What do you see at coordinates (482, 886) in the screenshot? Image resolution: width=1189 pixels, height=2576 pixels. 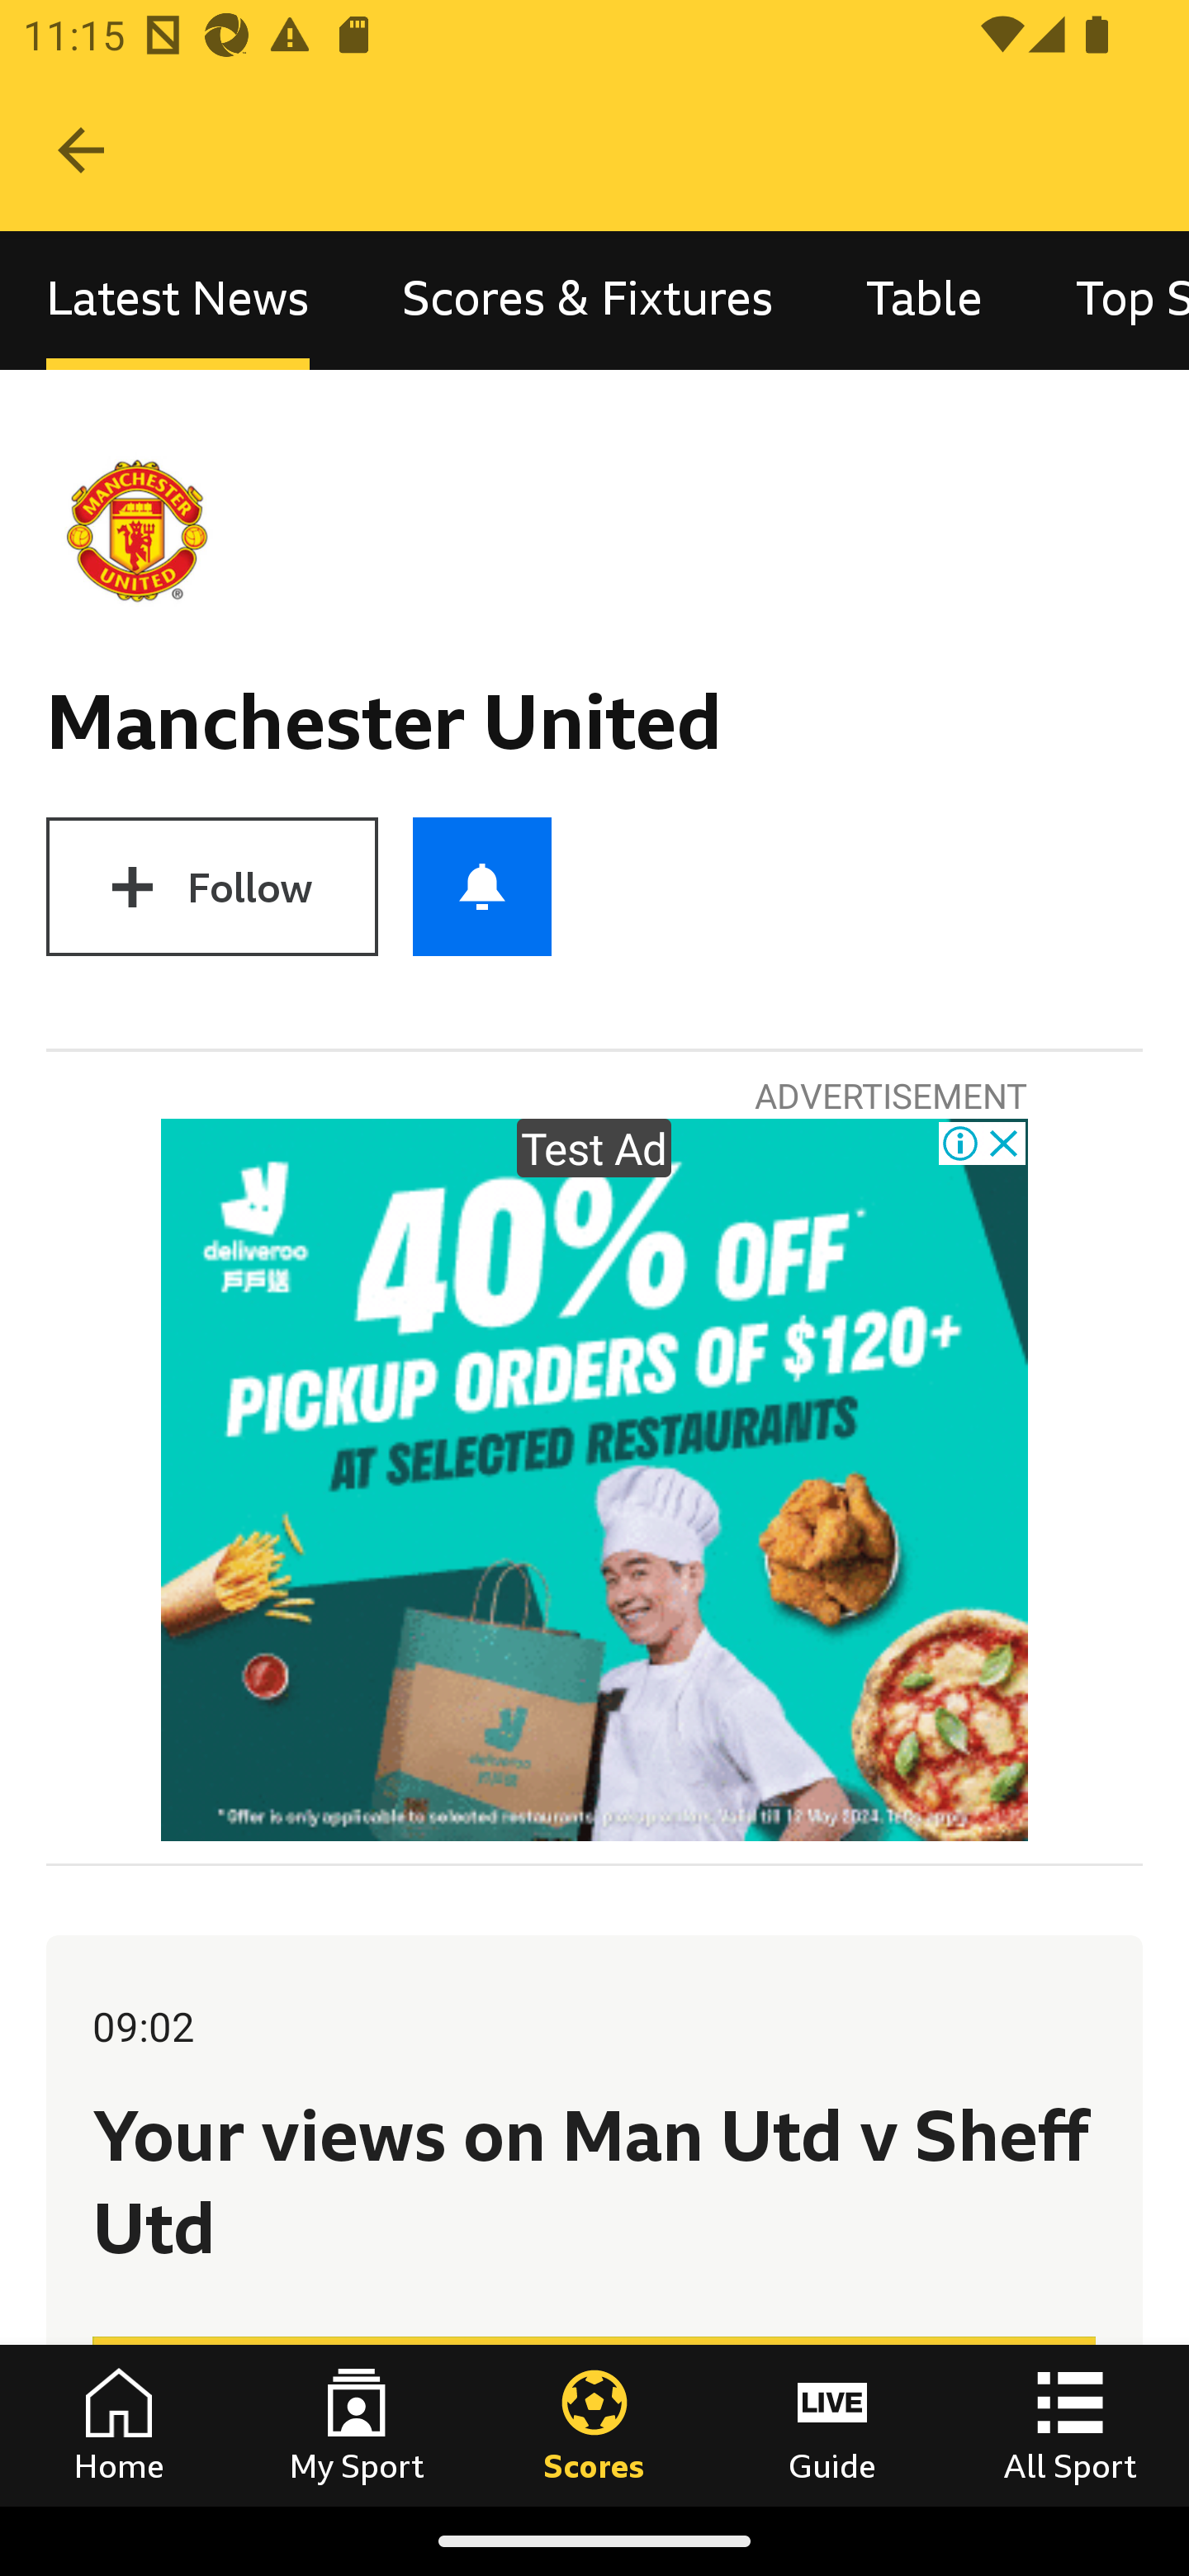 I see `Push notifications for Manchester United` at bounding box center [482, 886].